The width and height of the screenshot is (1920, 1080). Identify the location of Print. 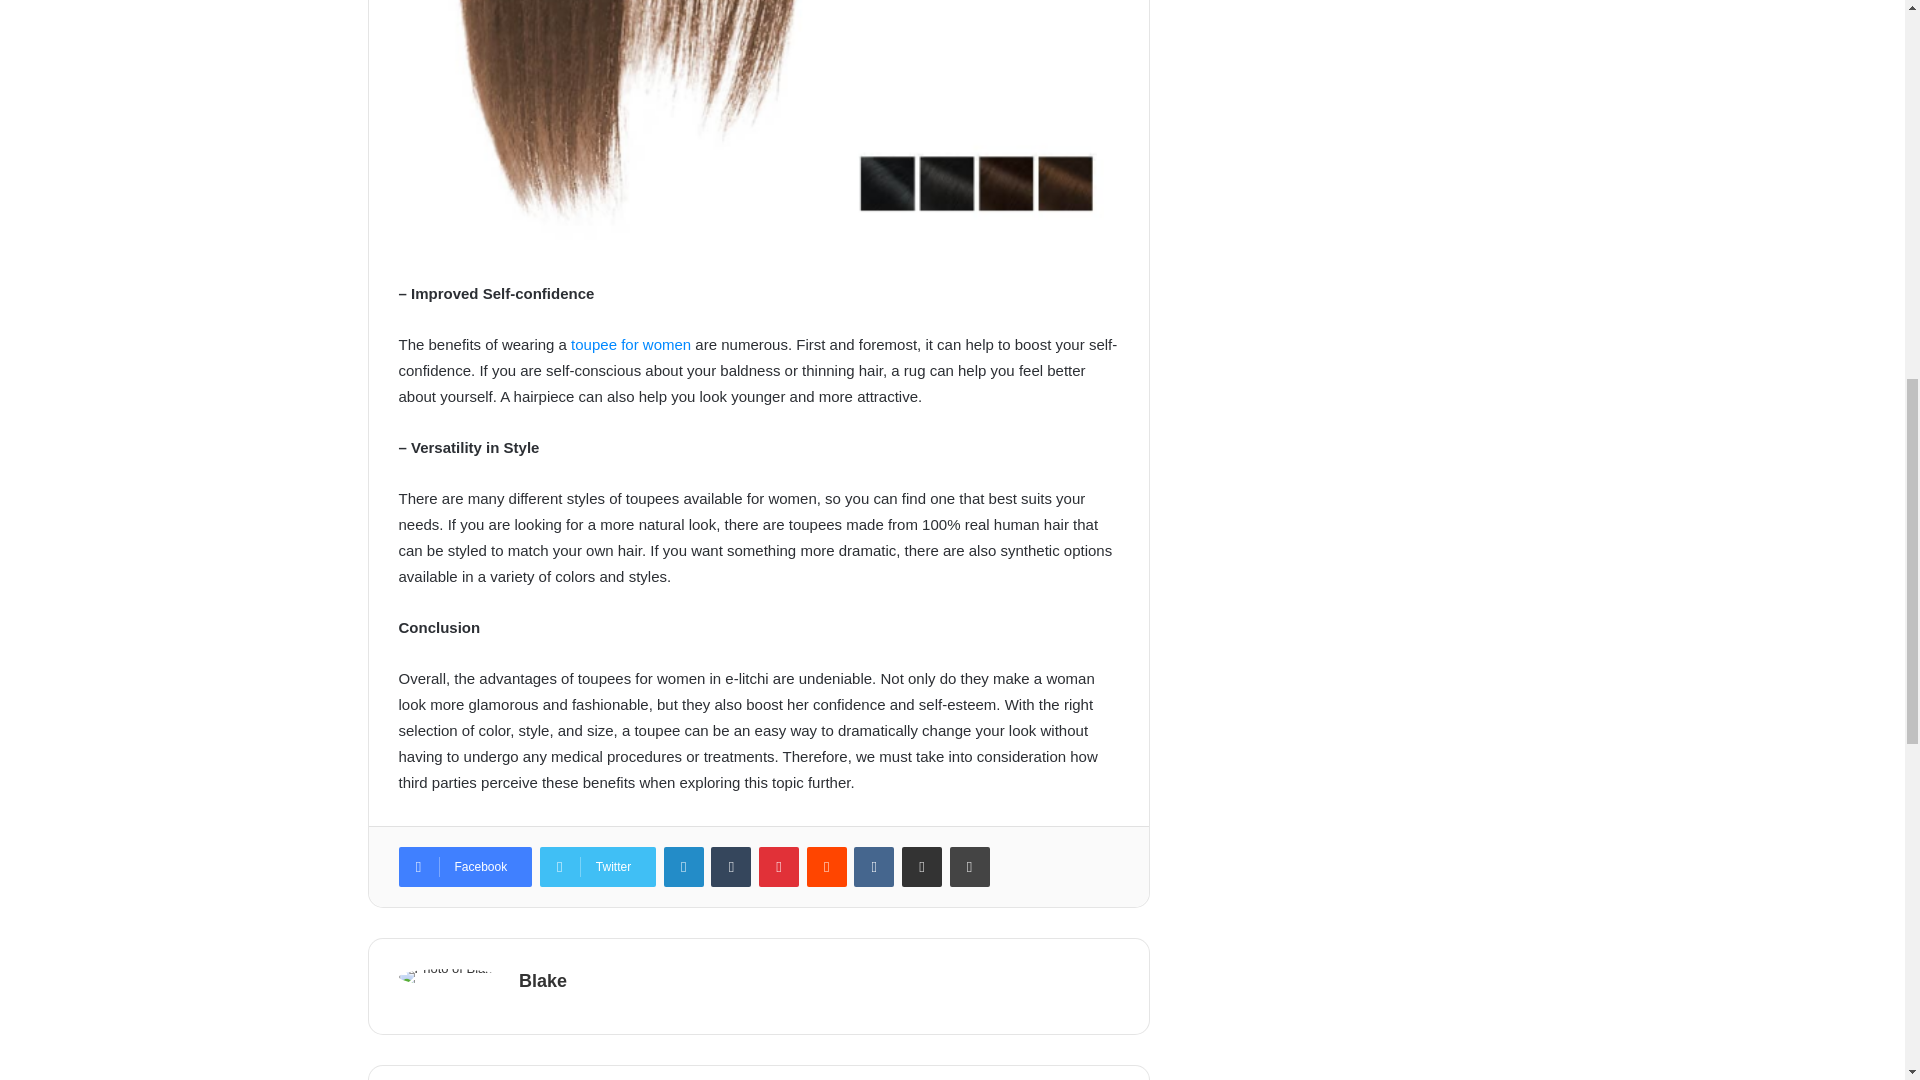
(970, 866).